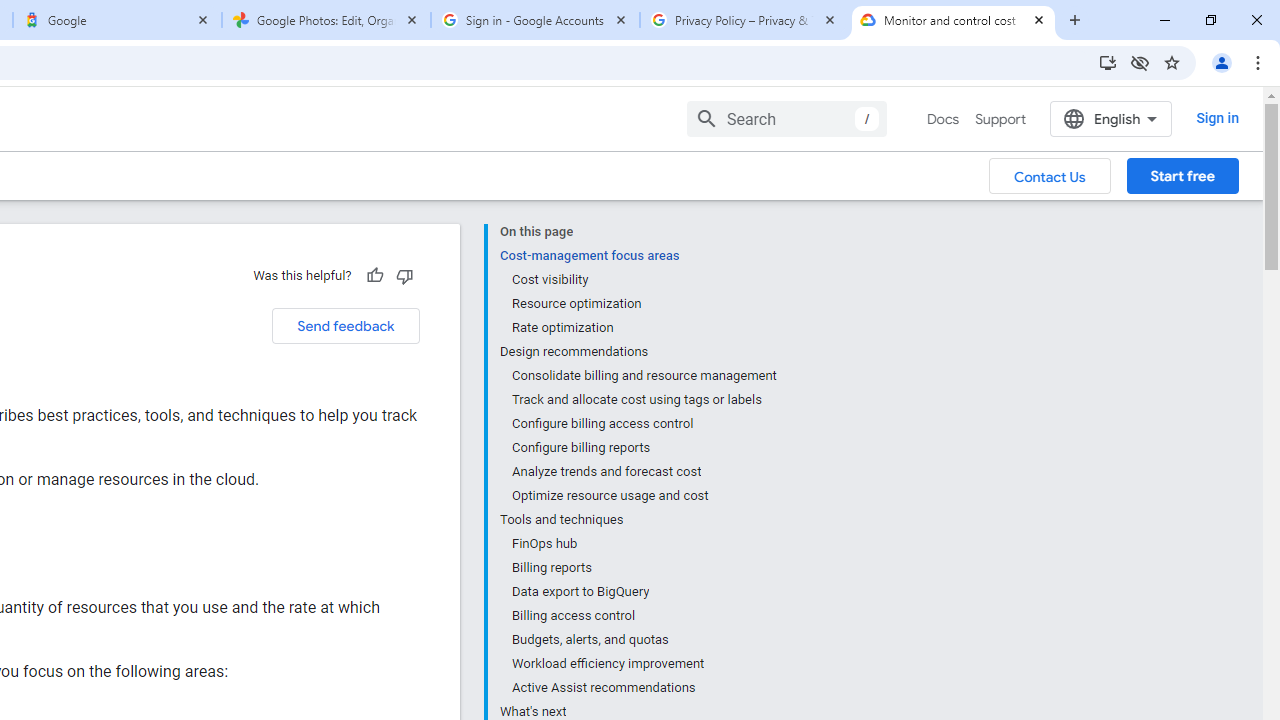 This screenshot has height=720, width=1280. I want to click on Cost-management focus areas, so click(638, 256).